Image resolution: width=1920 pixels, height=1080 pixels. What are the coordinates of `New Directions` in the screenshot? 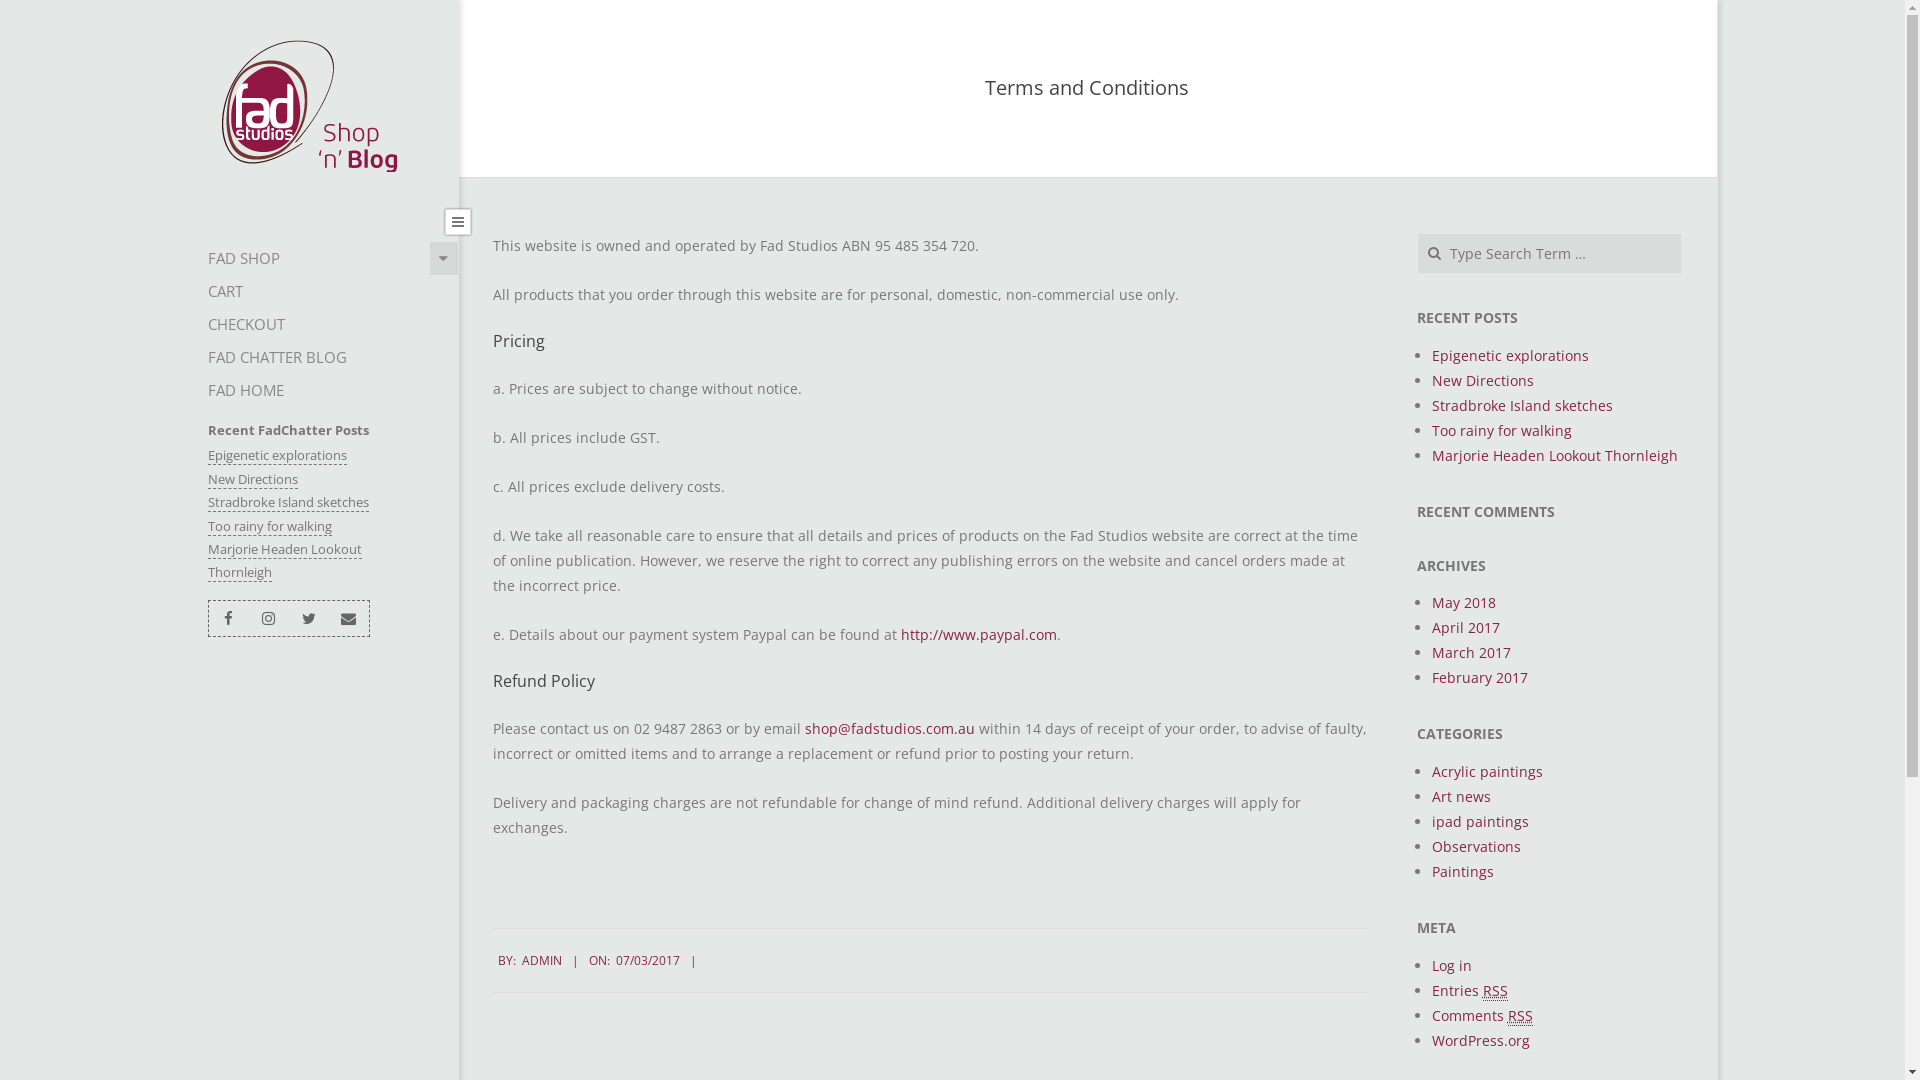 It's located at (253, 480).